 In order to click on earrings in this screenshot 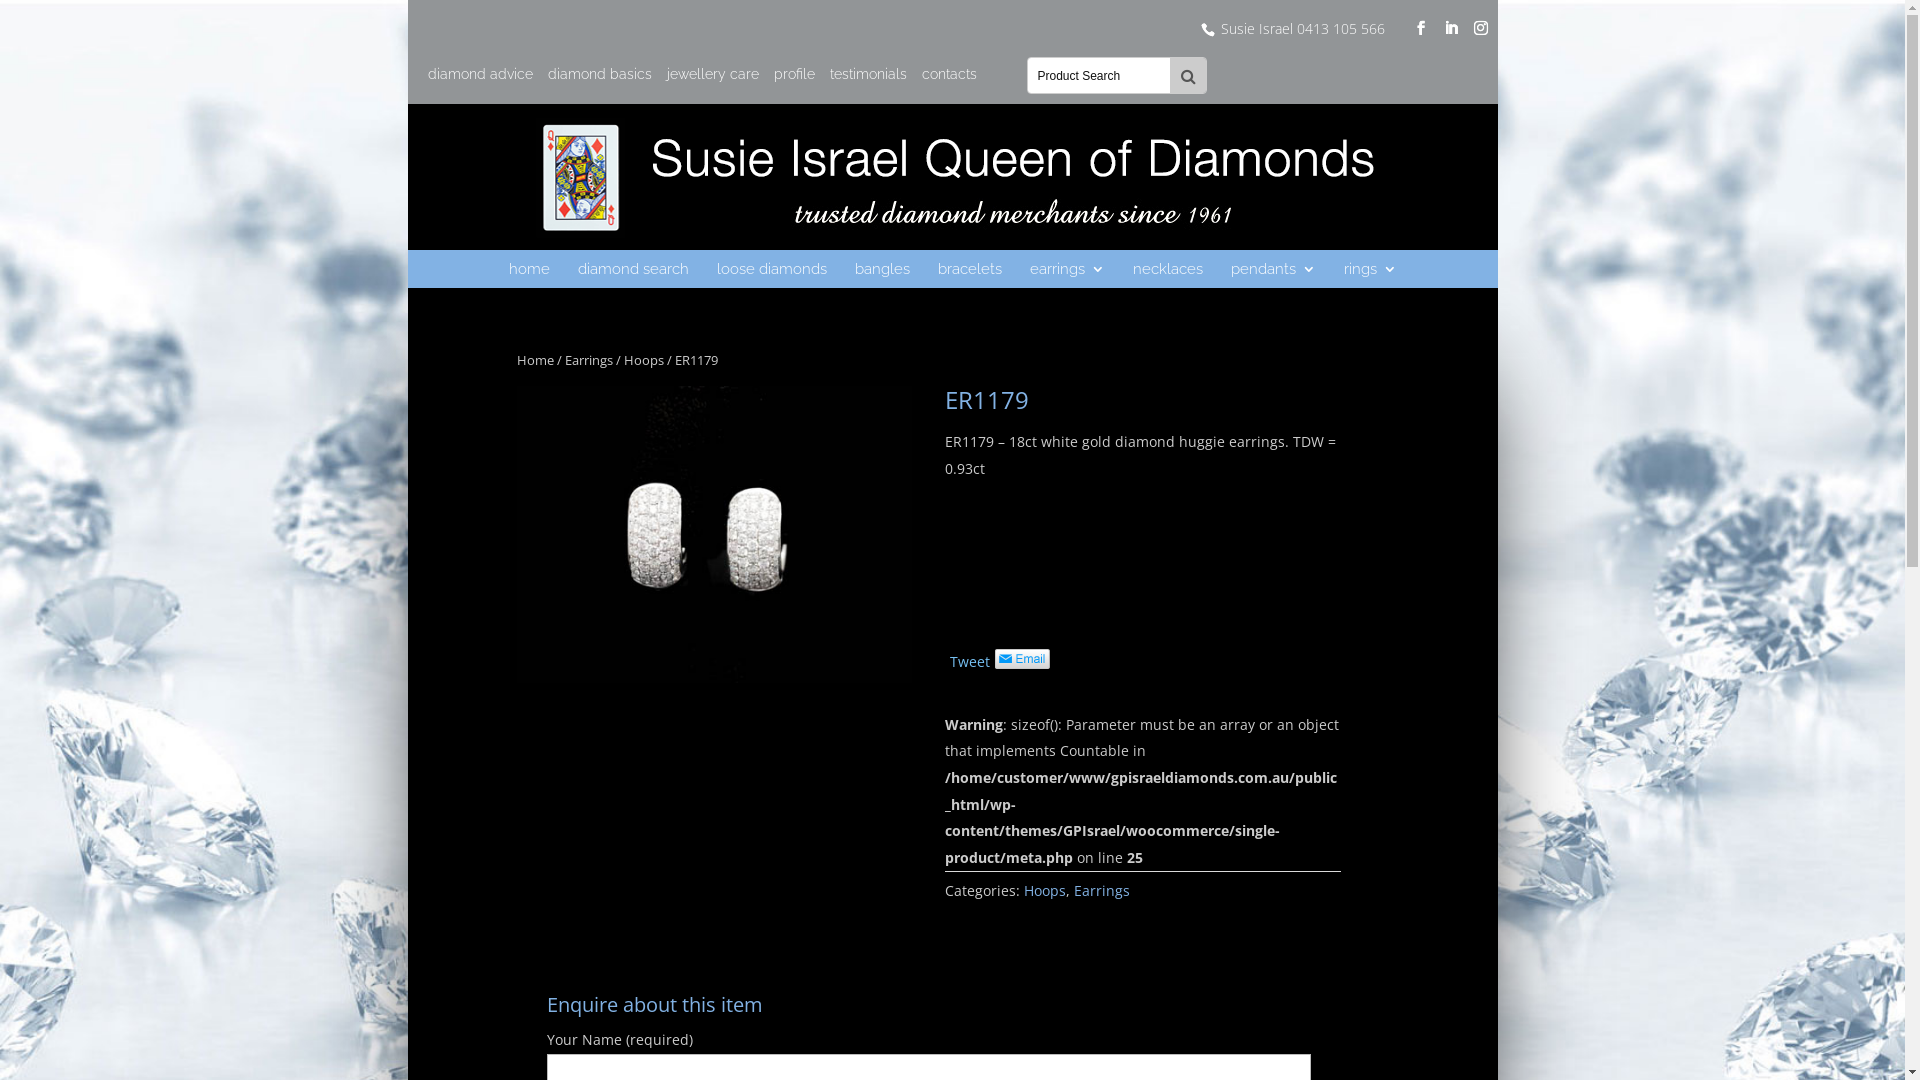, I will do `click(1068, 269)`.